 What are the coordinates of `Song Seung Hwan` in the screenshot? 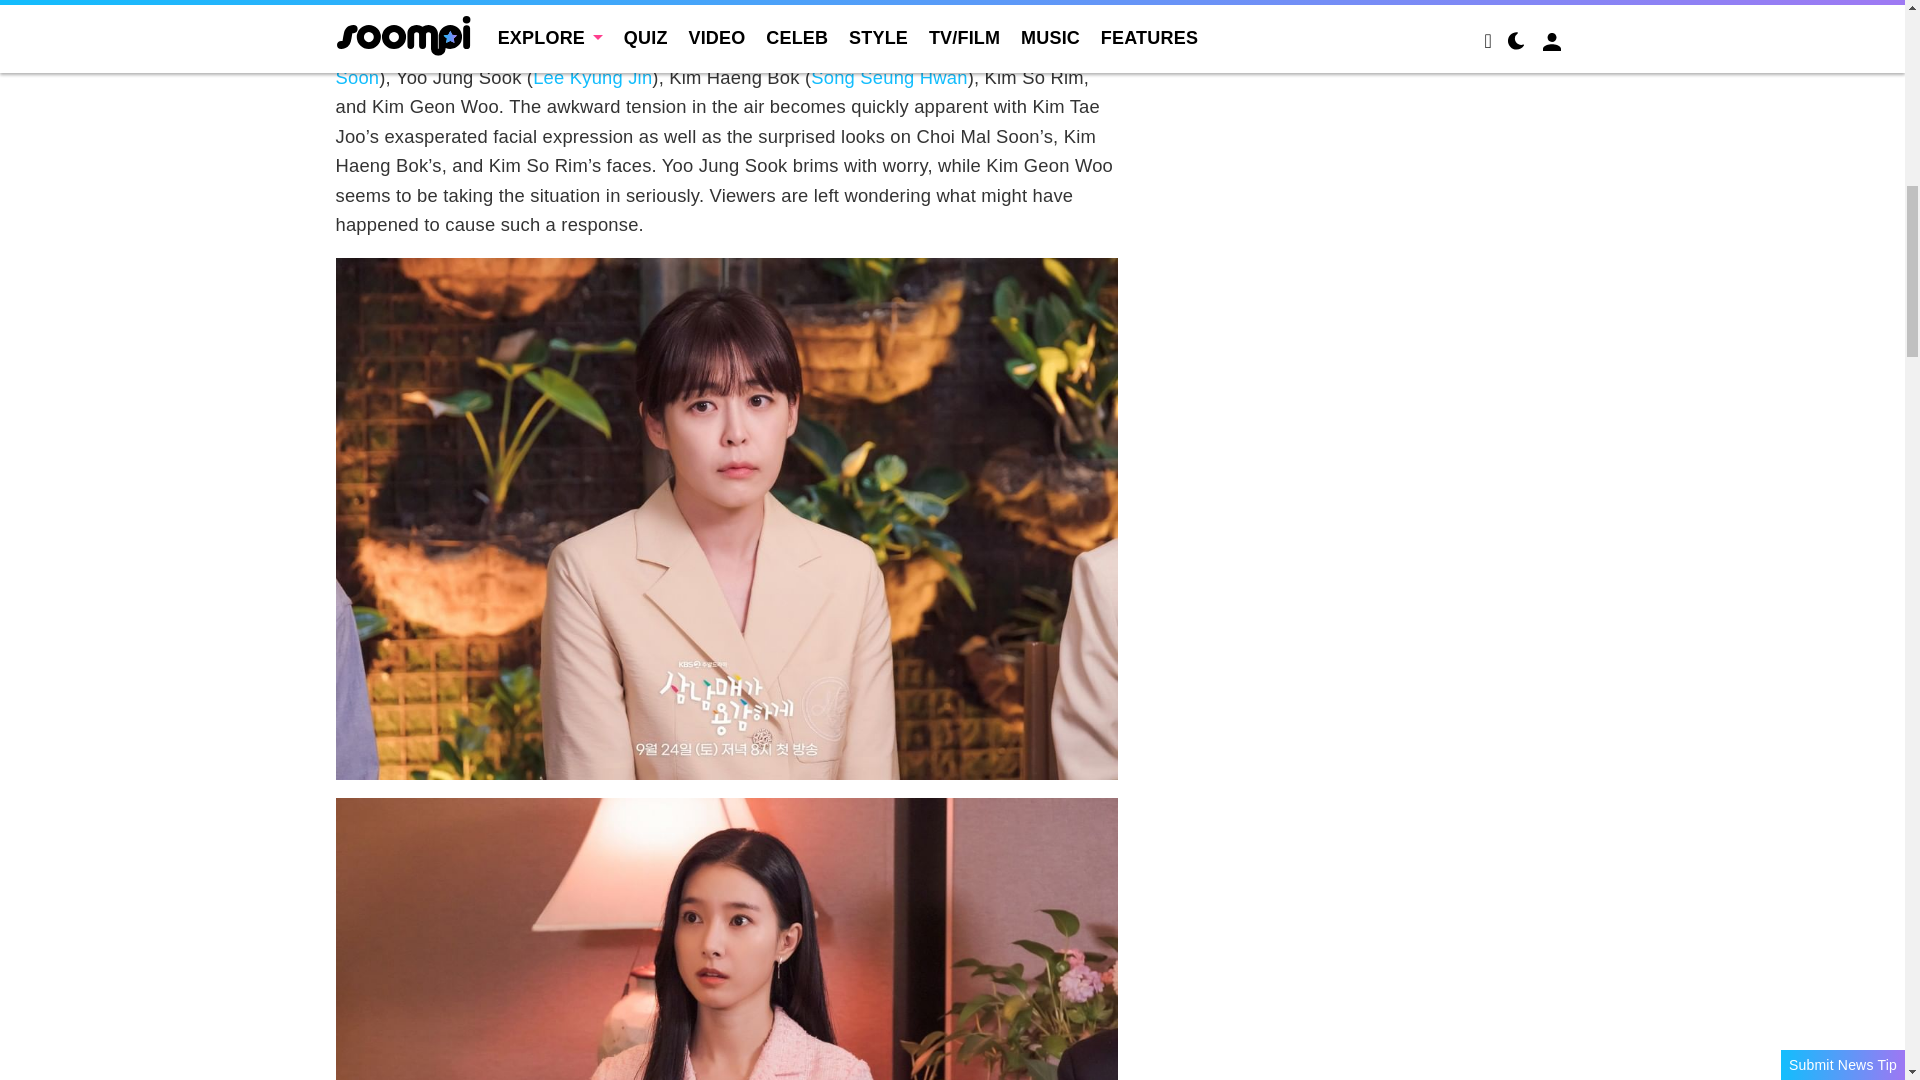 It's located at (888, 76).